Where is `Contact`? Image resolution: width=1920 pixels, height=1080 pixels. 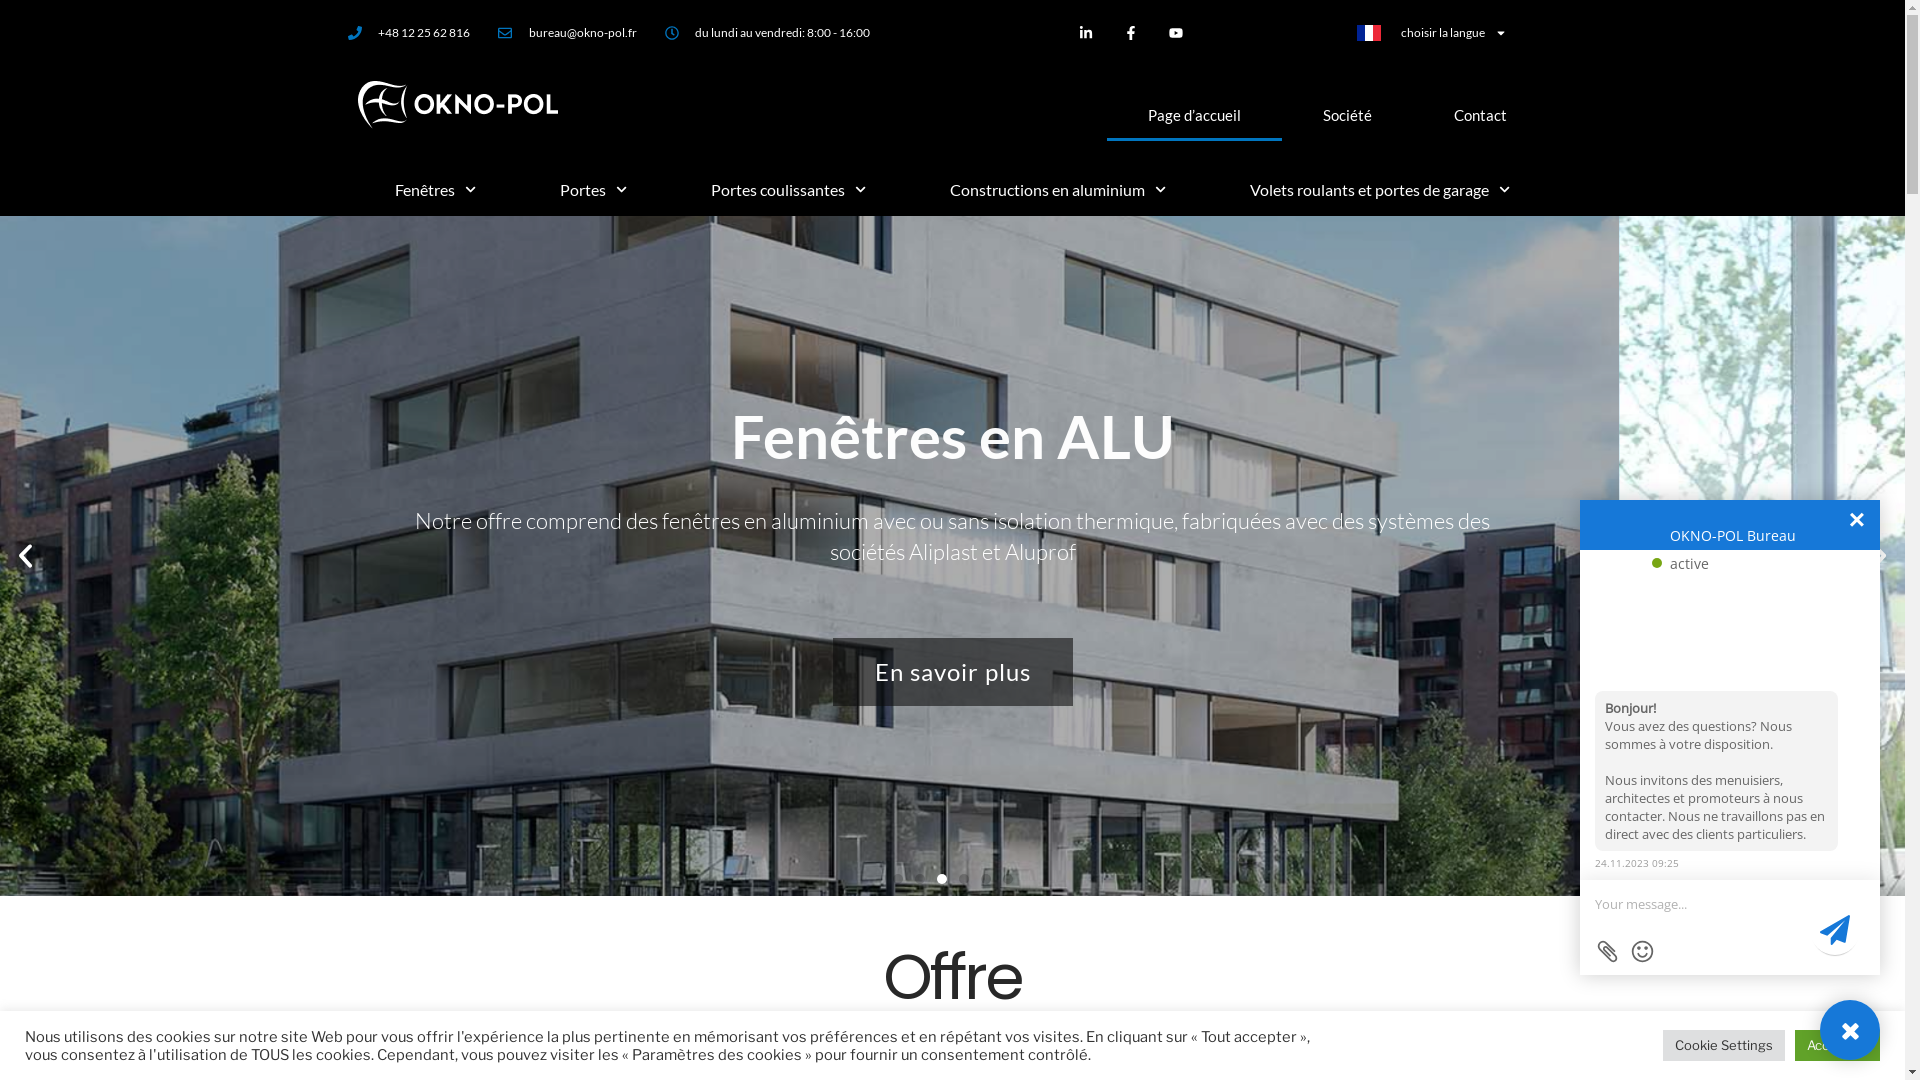 Contact is located at coordinates (1480, 115).